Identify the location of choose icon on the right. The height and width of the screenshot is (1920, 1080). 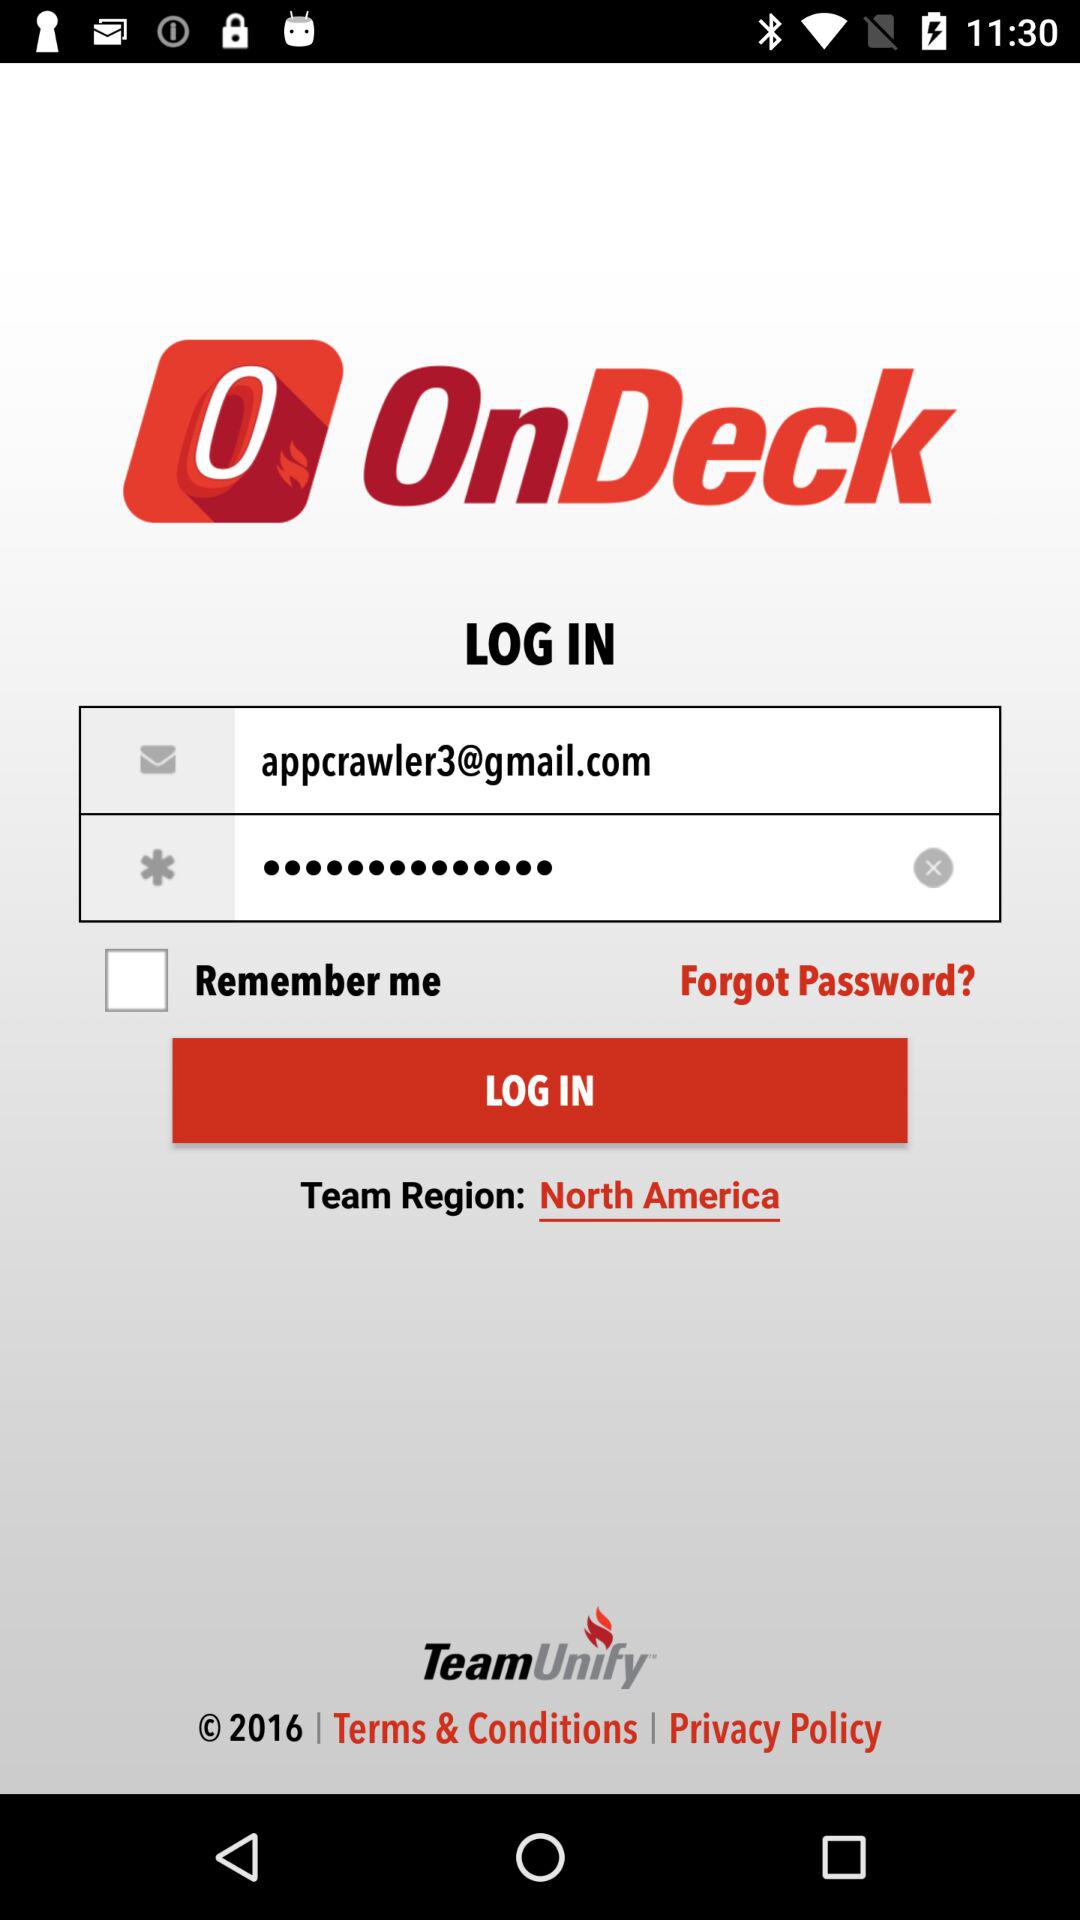
(827, 980).